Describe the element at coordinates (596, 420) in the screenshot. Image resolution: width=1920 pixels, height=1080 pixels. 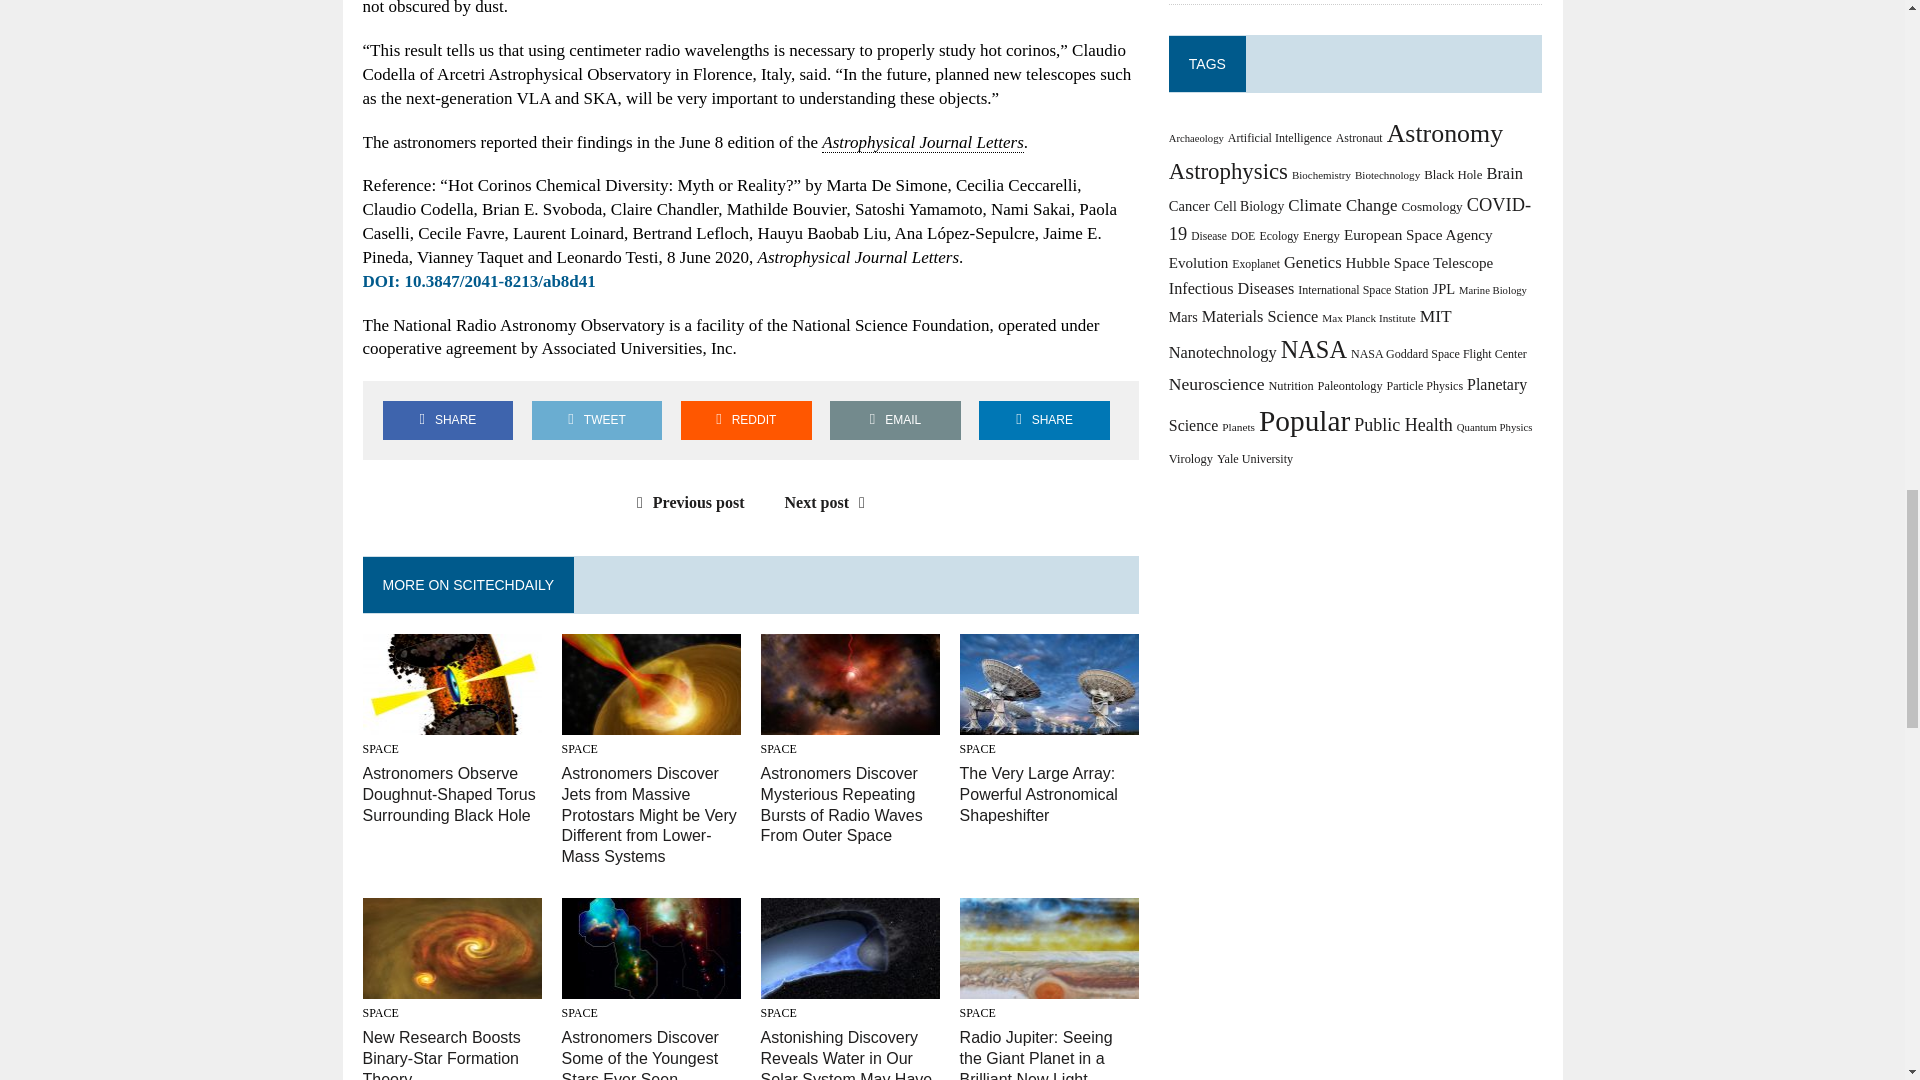
I see `Tweet This Article` at that location.